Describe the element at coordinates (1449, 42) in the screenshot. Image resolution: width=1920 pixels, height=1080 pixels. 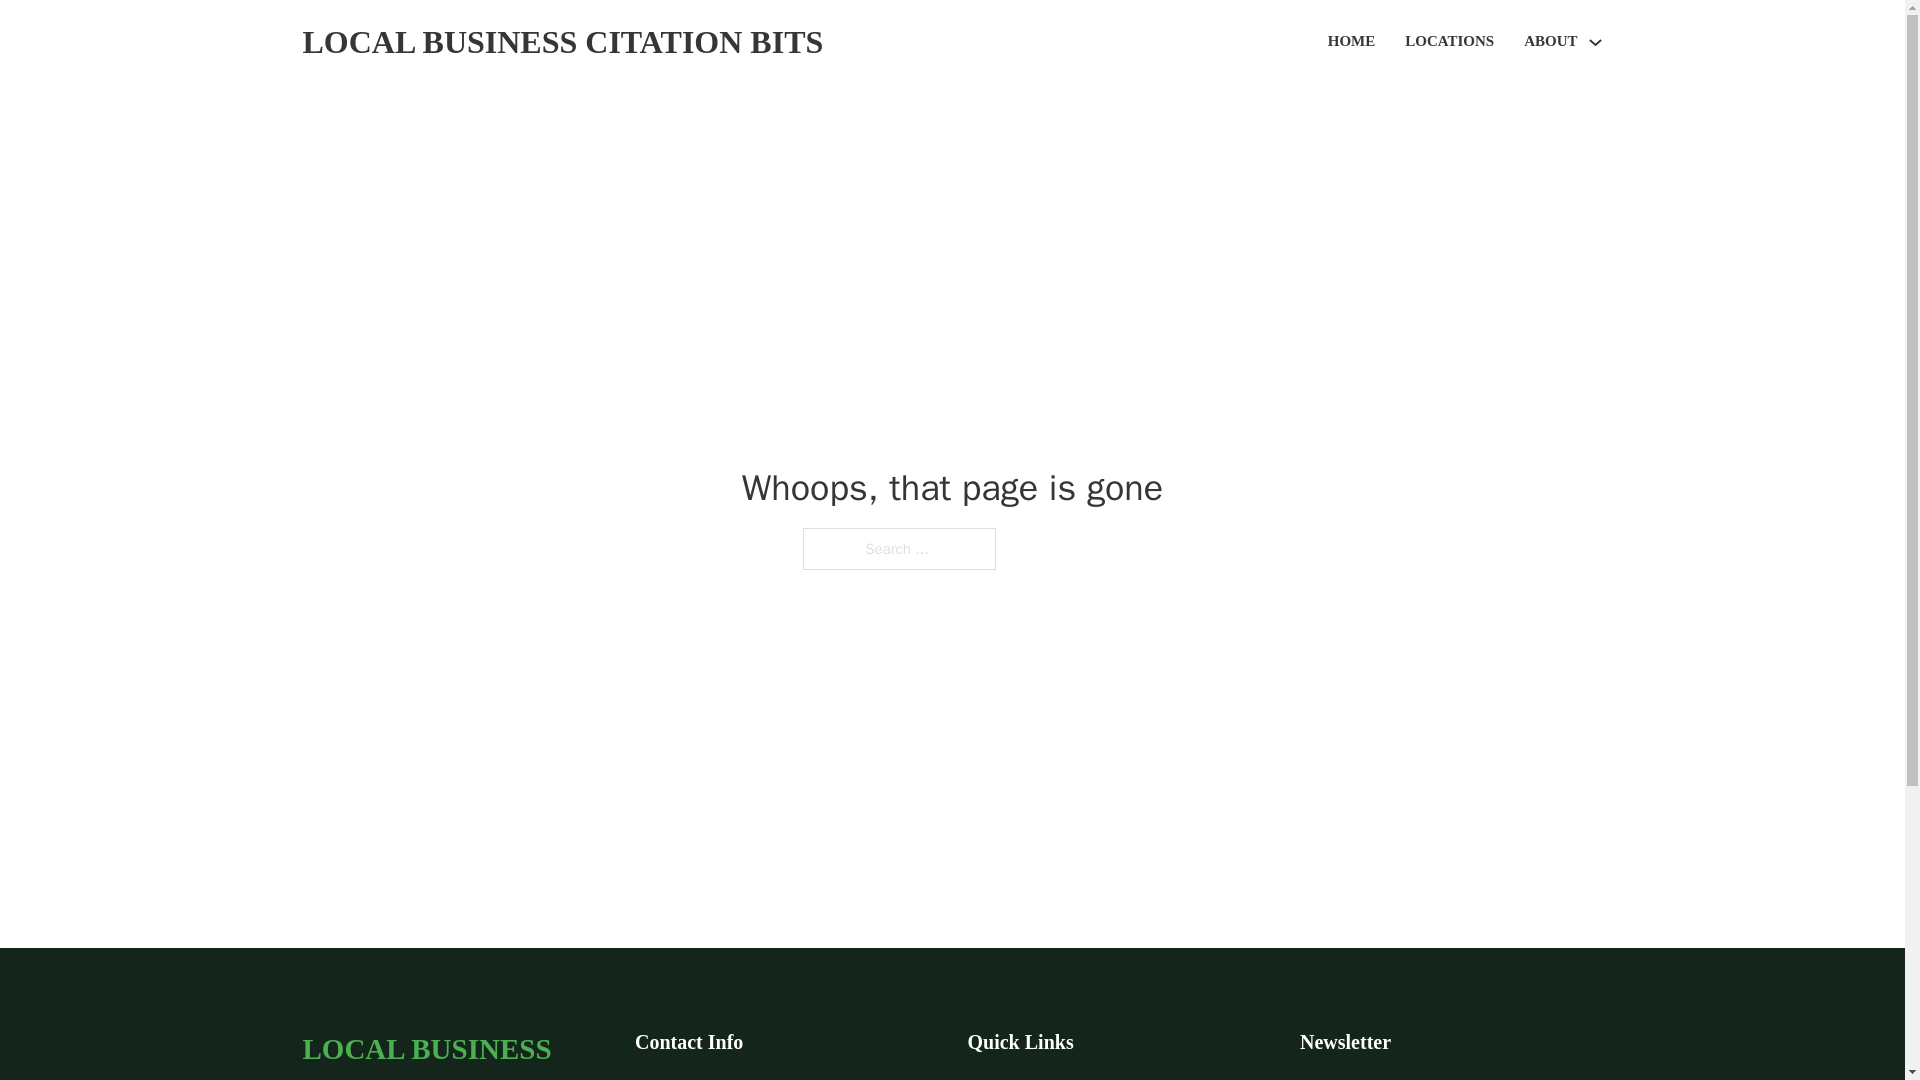
I see `LOCATIONS` at that location.